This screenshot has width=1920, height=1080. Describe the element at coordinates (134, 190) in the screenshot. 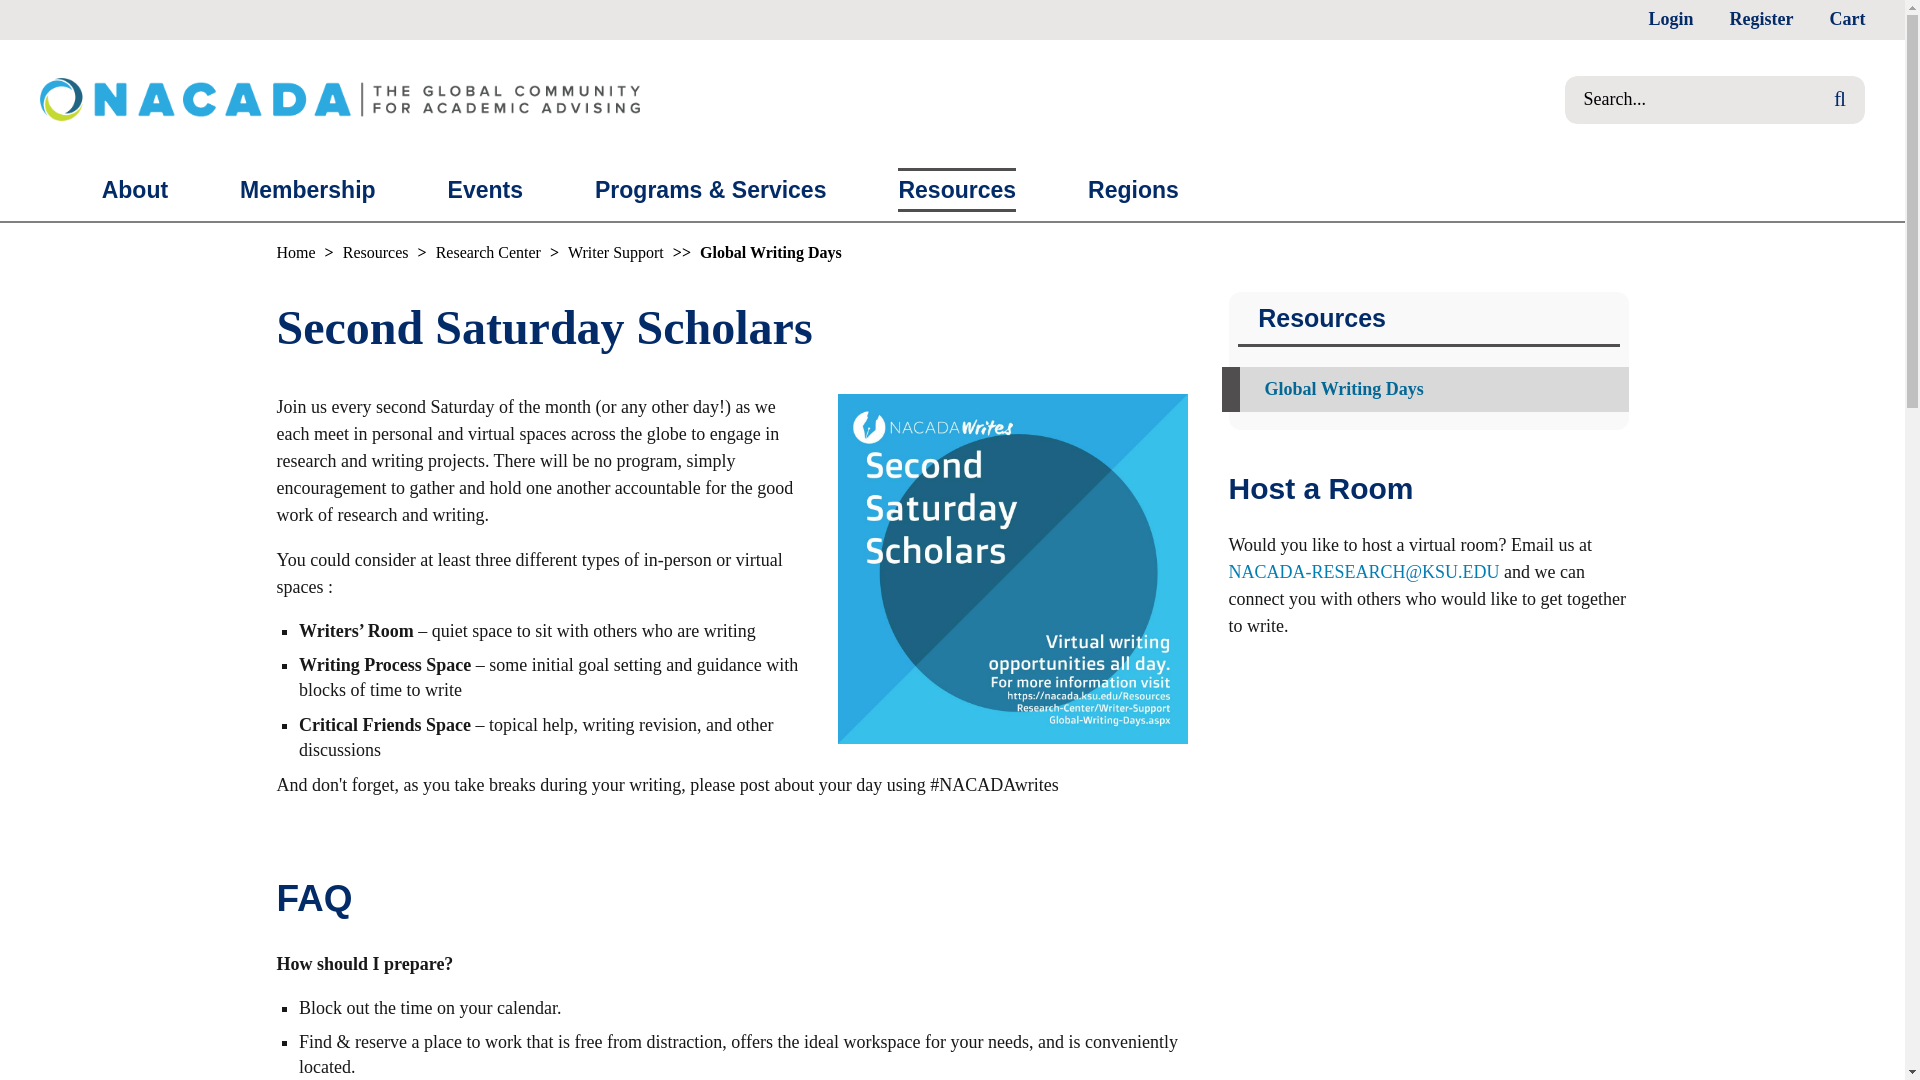

I see `About` at that location.